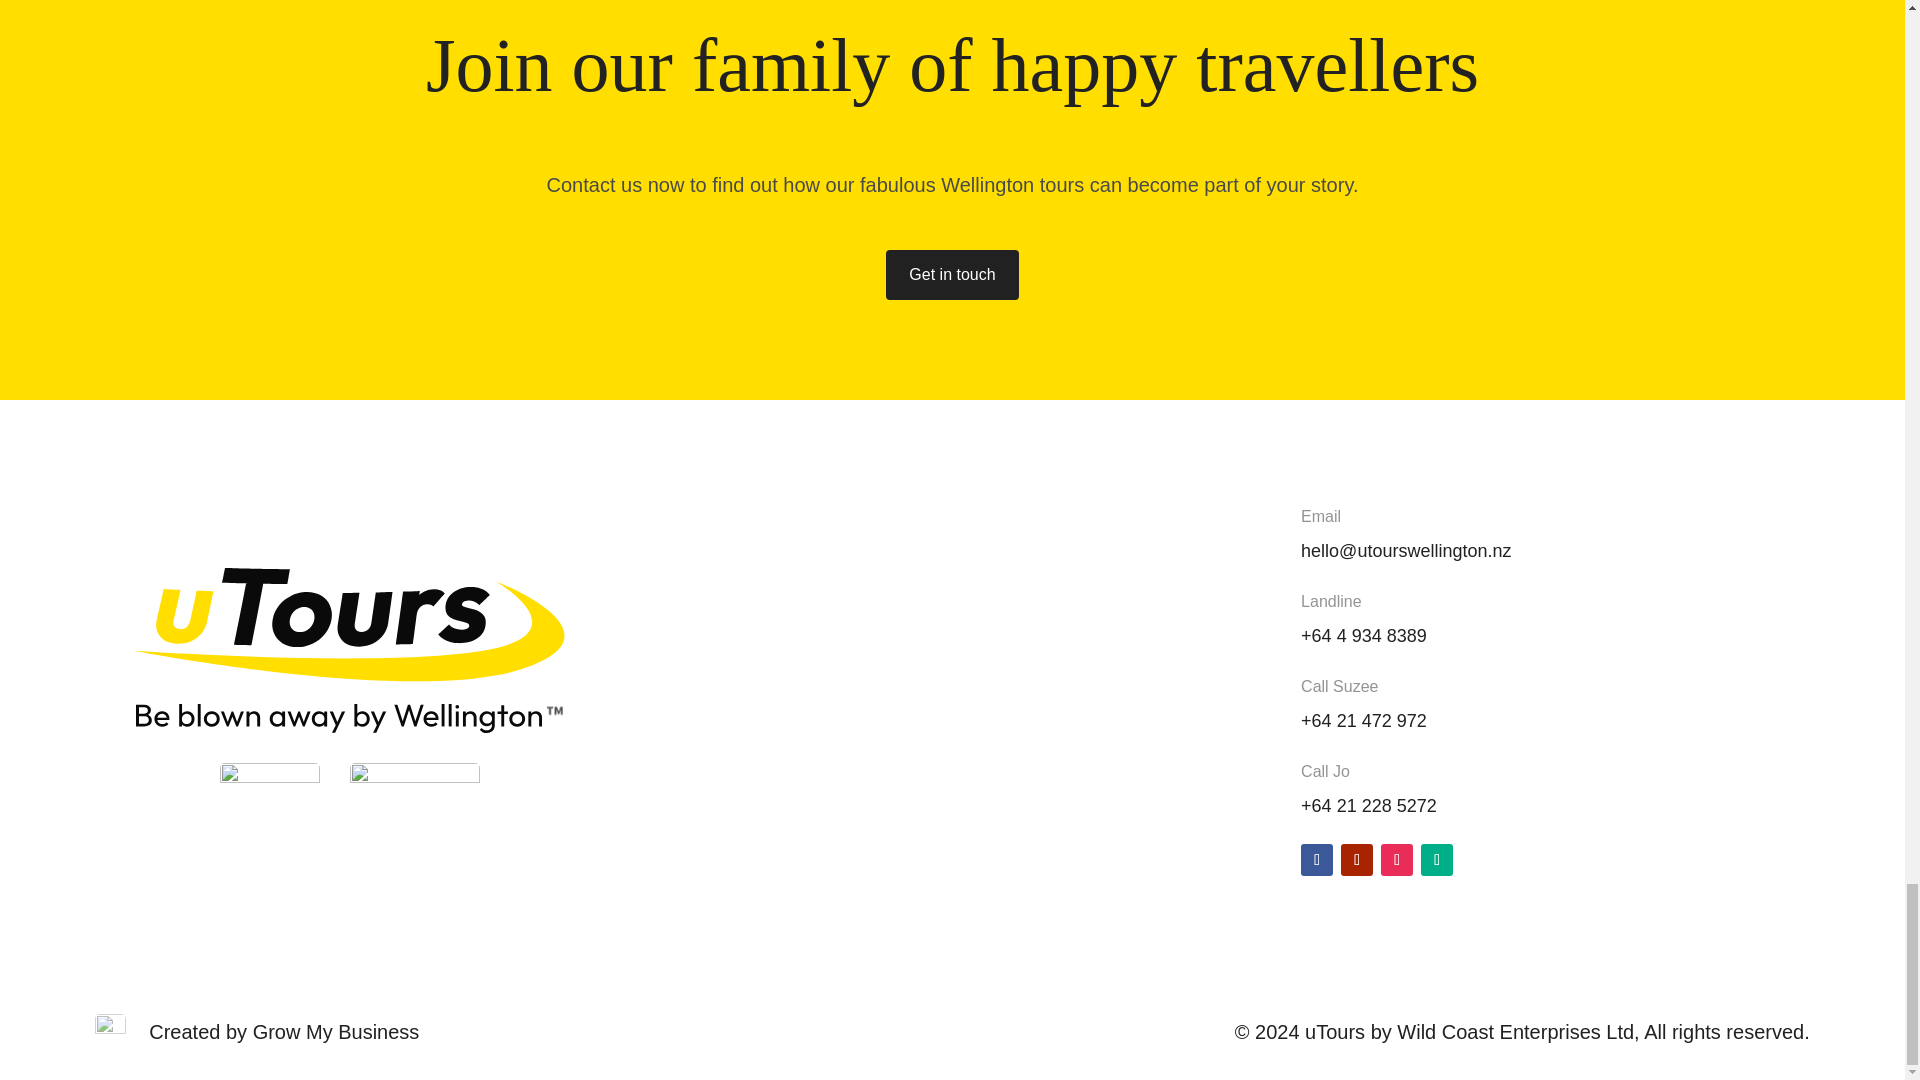  What do you see at coordinates (951, 275) in the screenshot?
I see `Get in touch` at bounding box center [951, 275].